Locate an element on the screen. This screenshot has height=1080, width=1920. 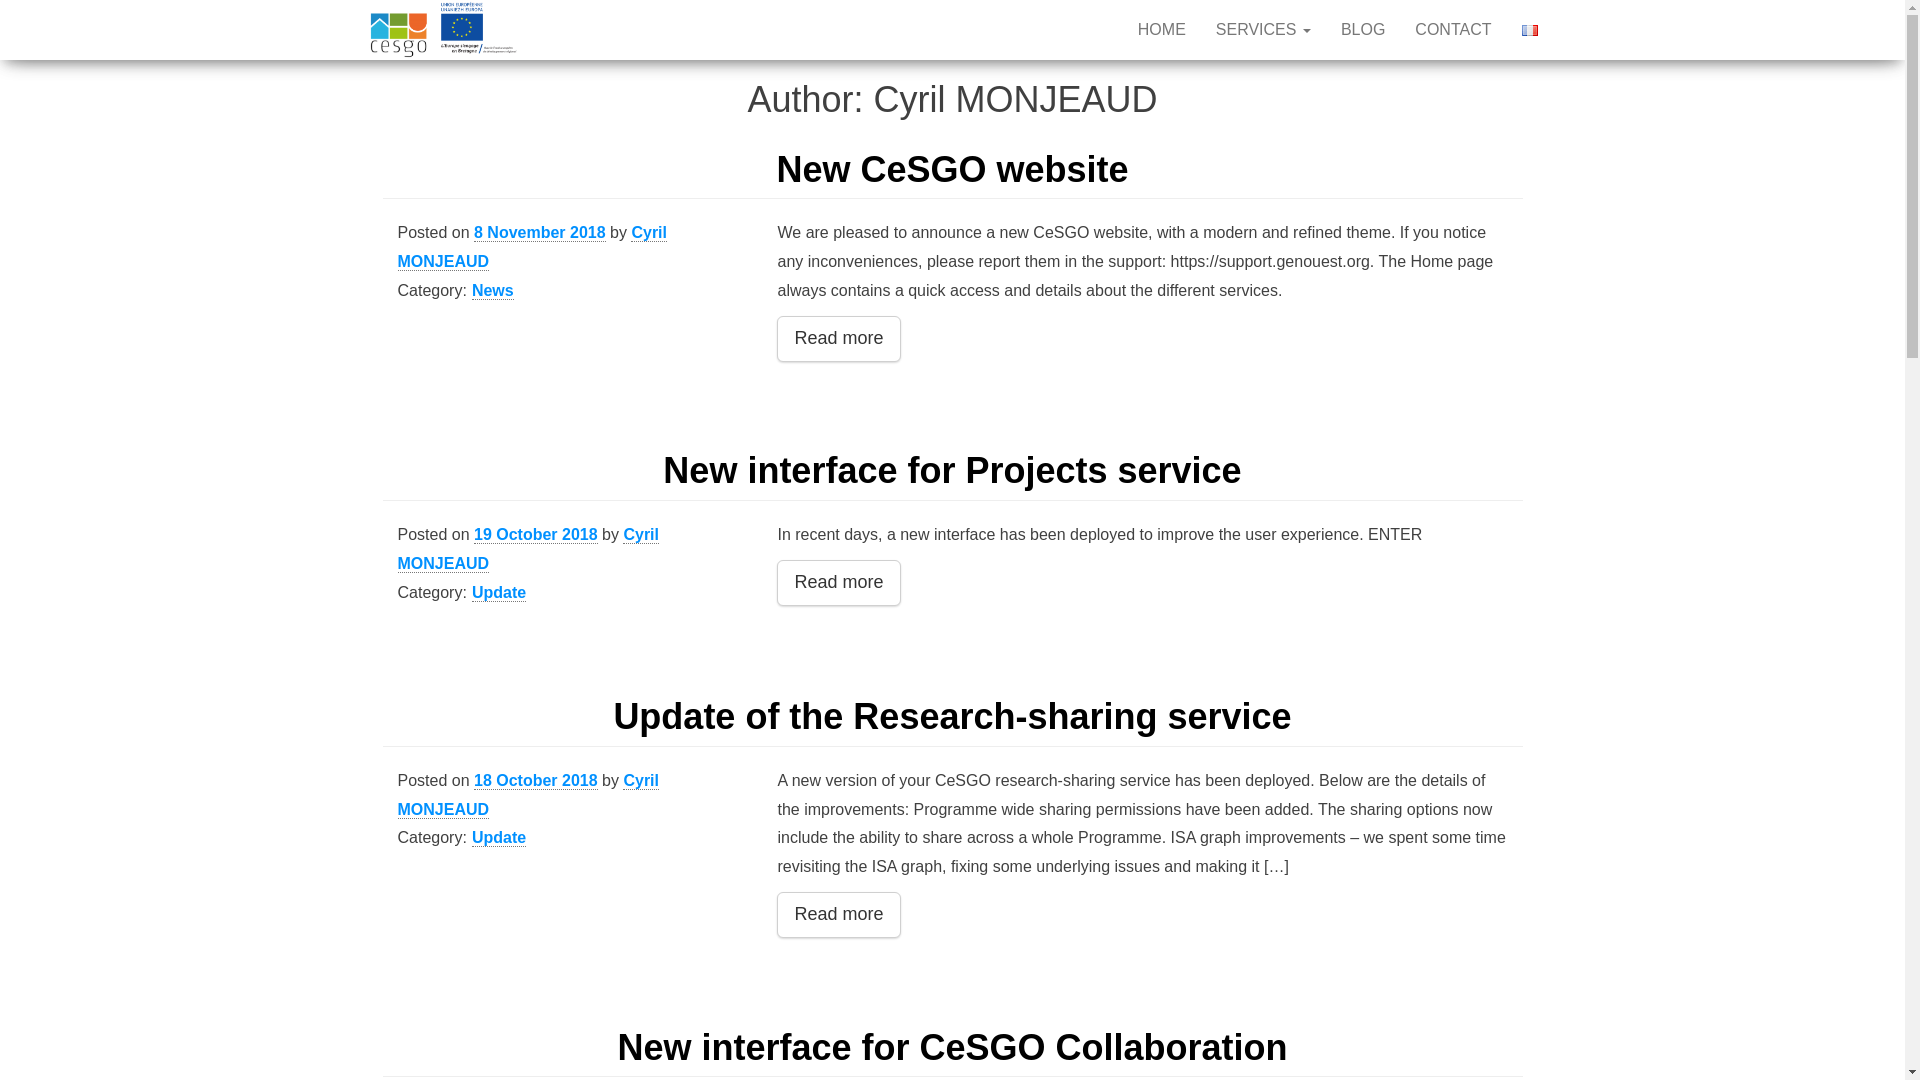
Cyril MONJEAUD is located at coordinates (528, 795).